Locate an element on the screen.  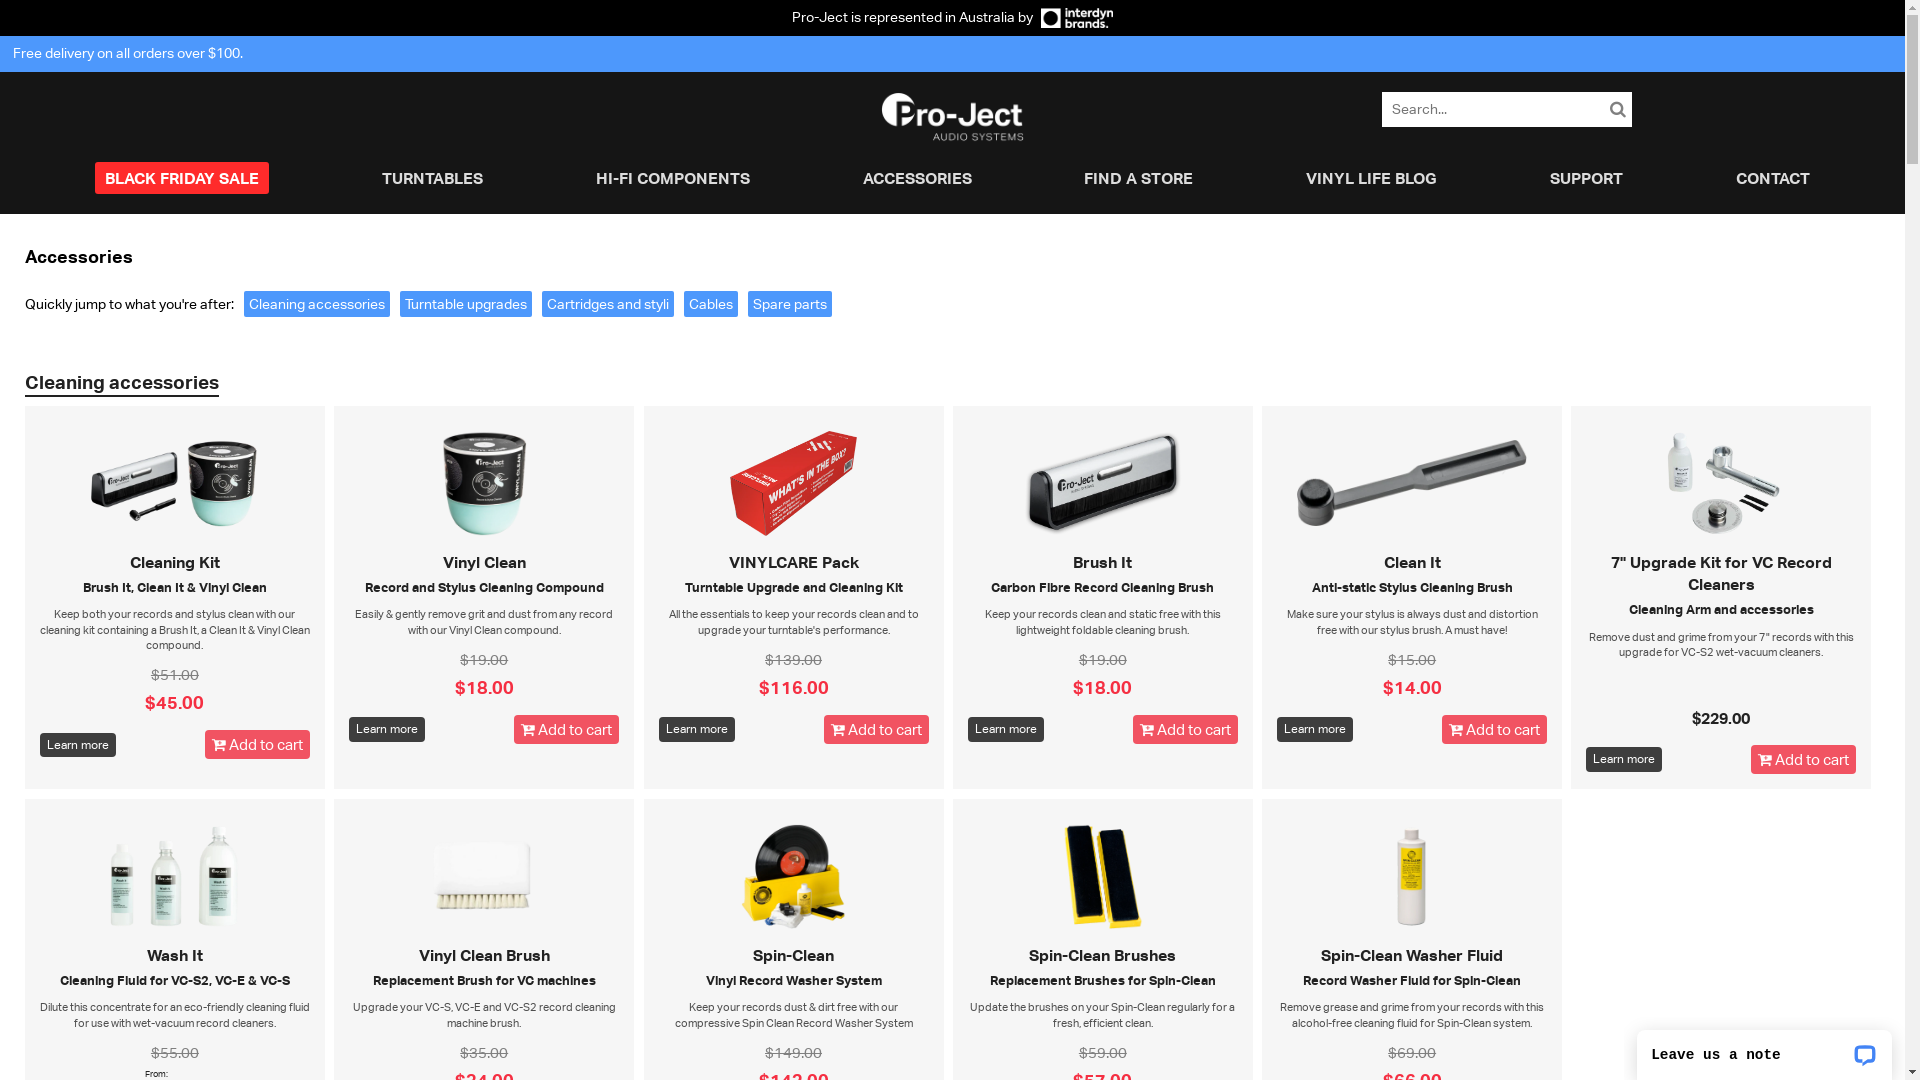
BLACK FRIDAY SALE is located at coordinates (182, 178).